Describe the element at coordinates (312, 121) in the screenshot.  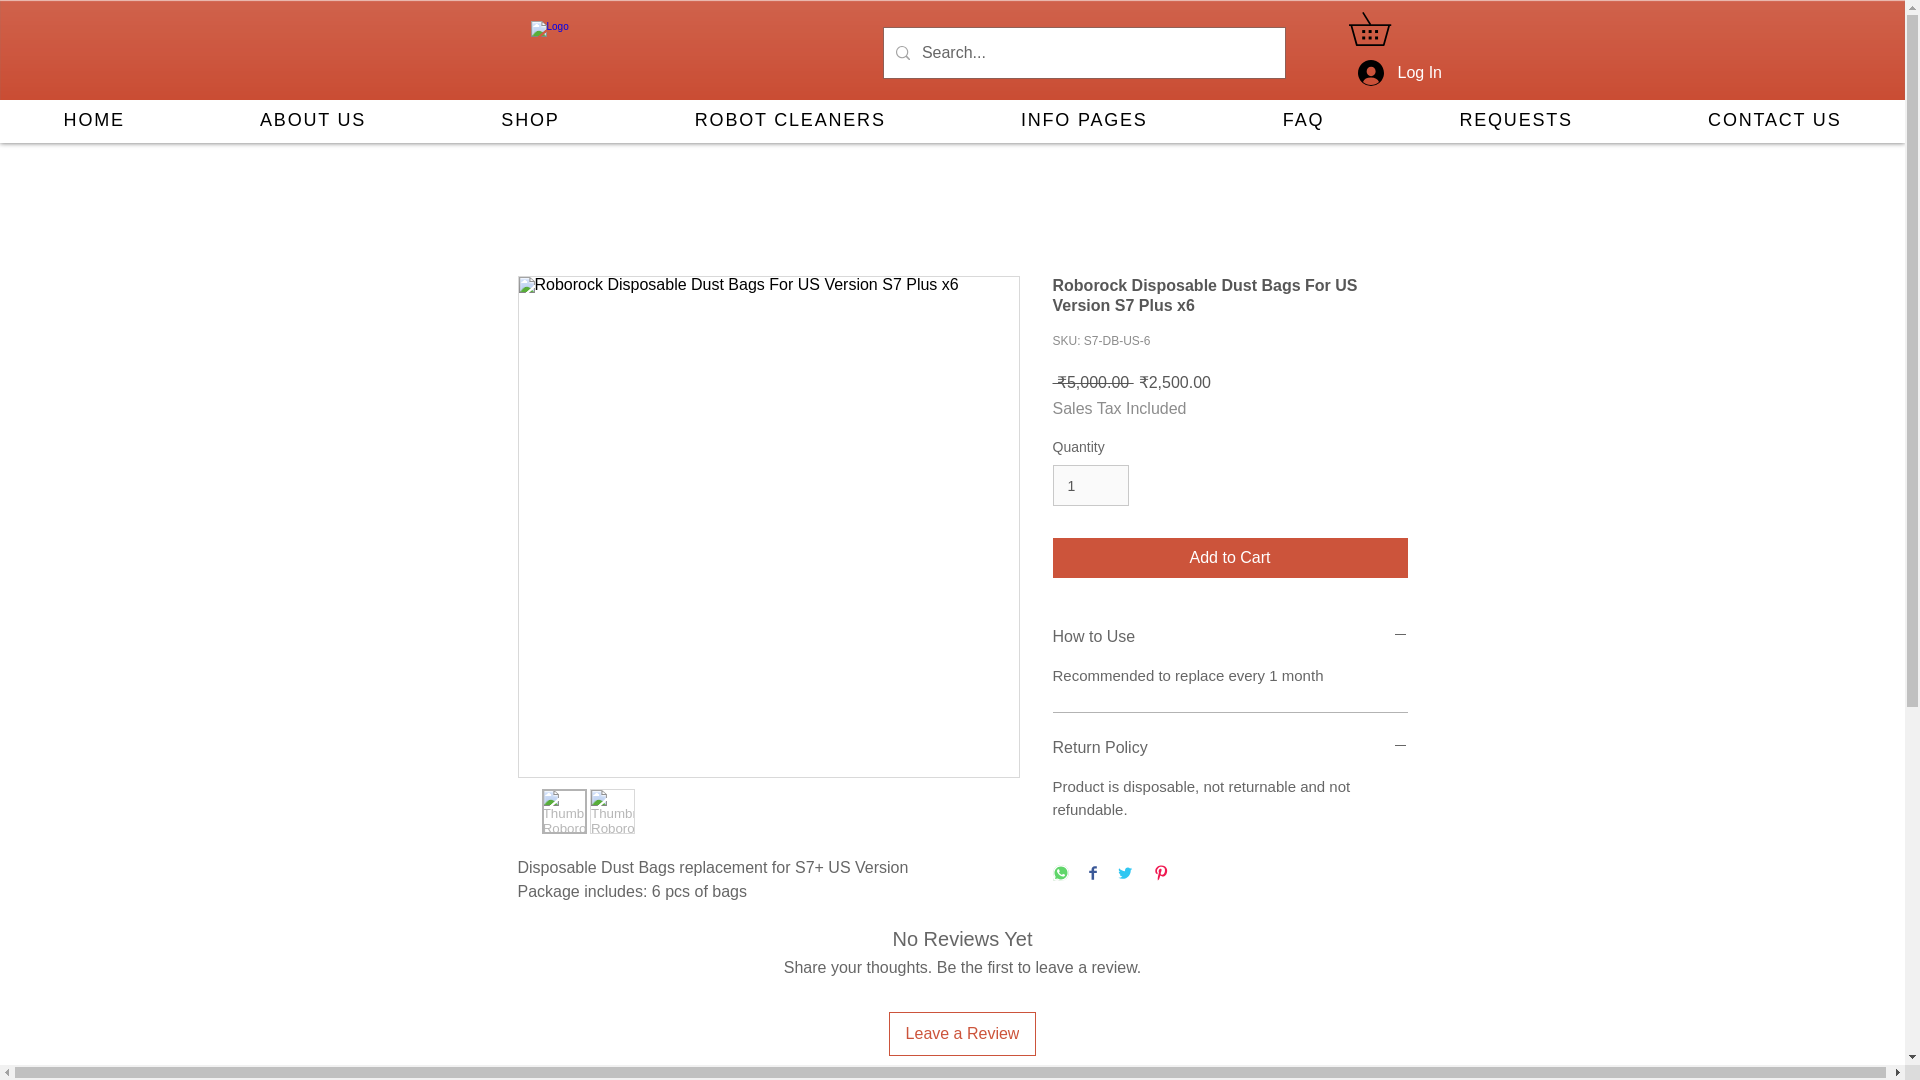
I see `ABOUT US` at that location.